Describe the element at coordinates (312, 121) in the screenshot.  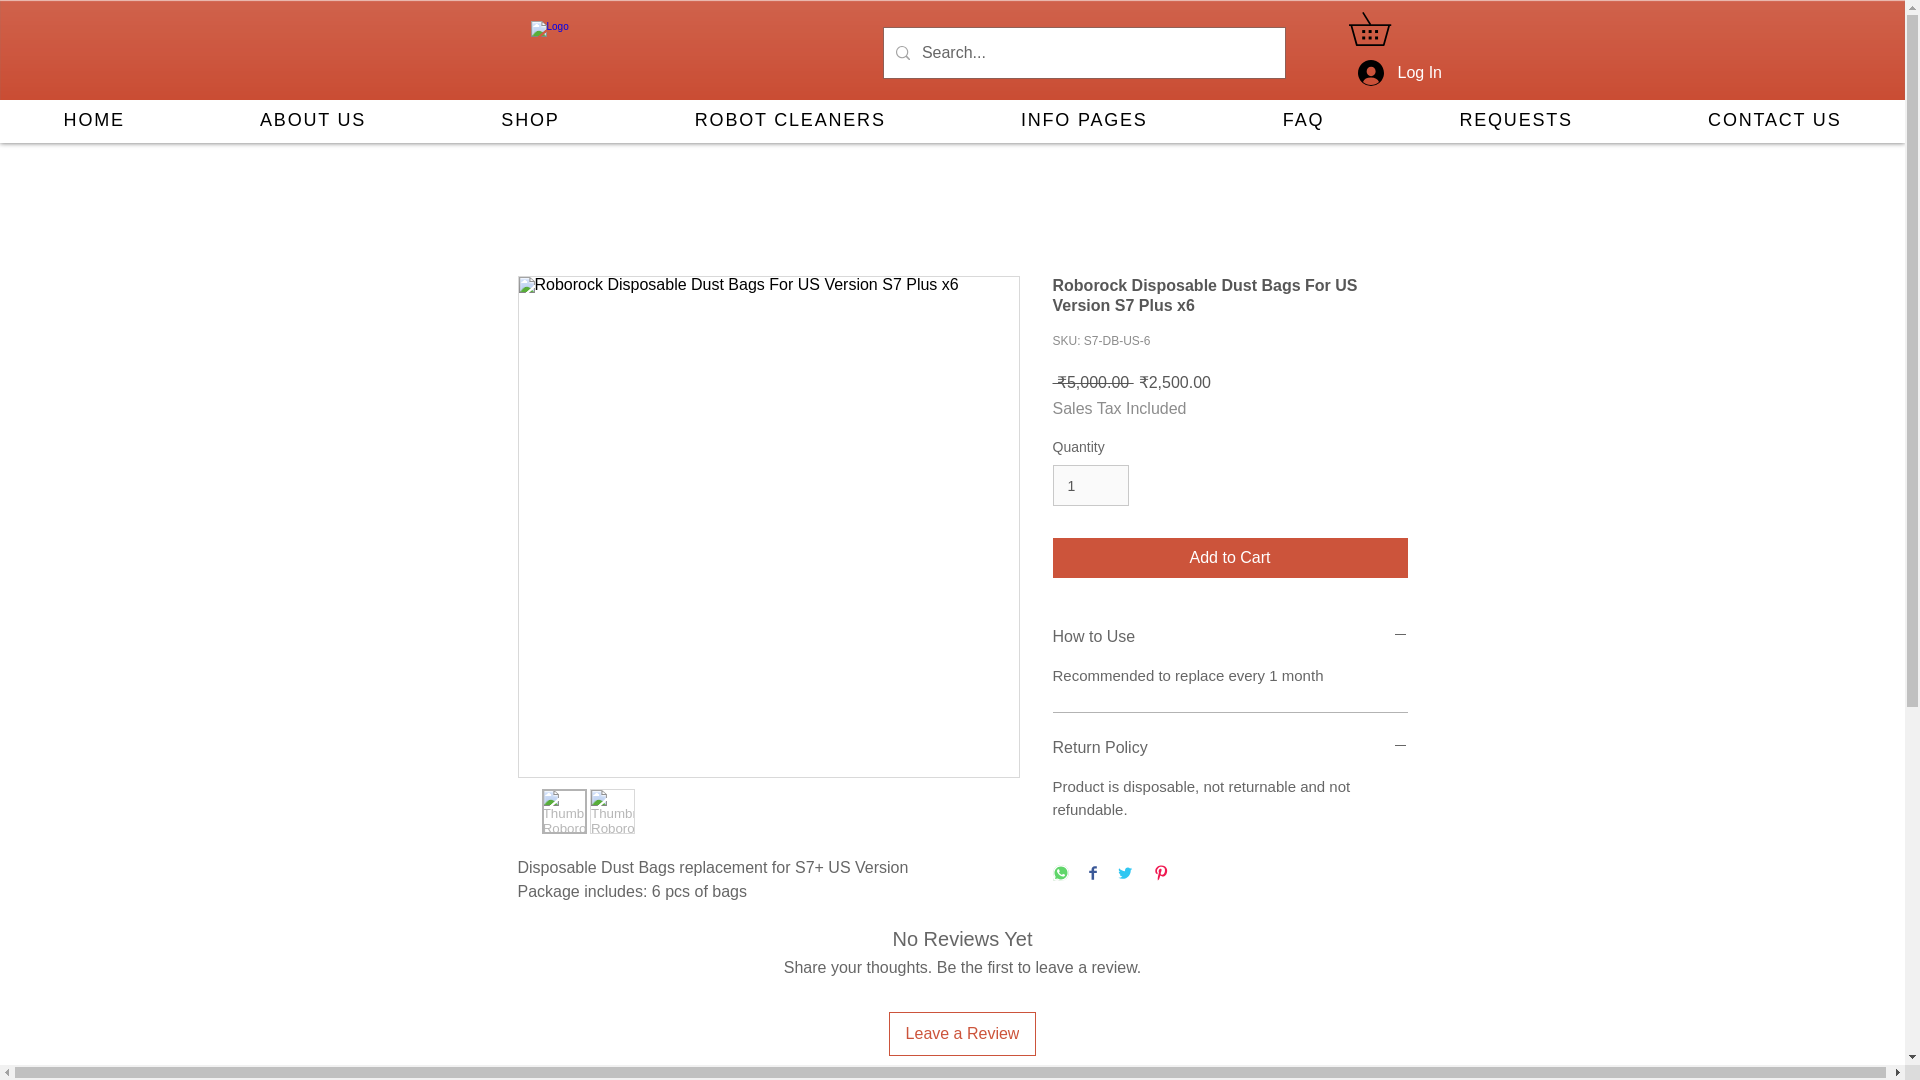
I see `ABOUT US` at that location.